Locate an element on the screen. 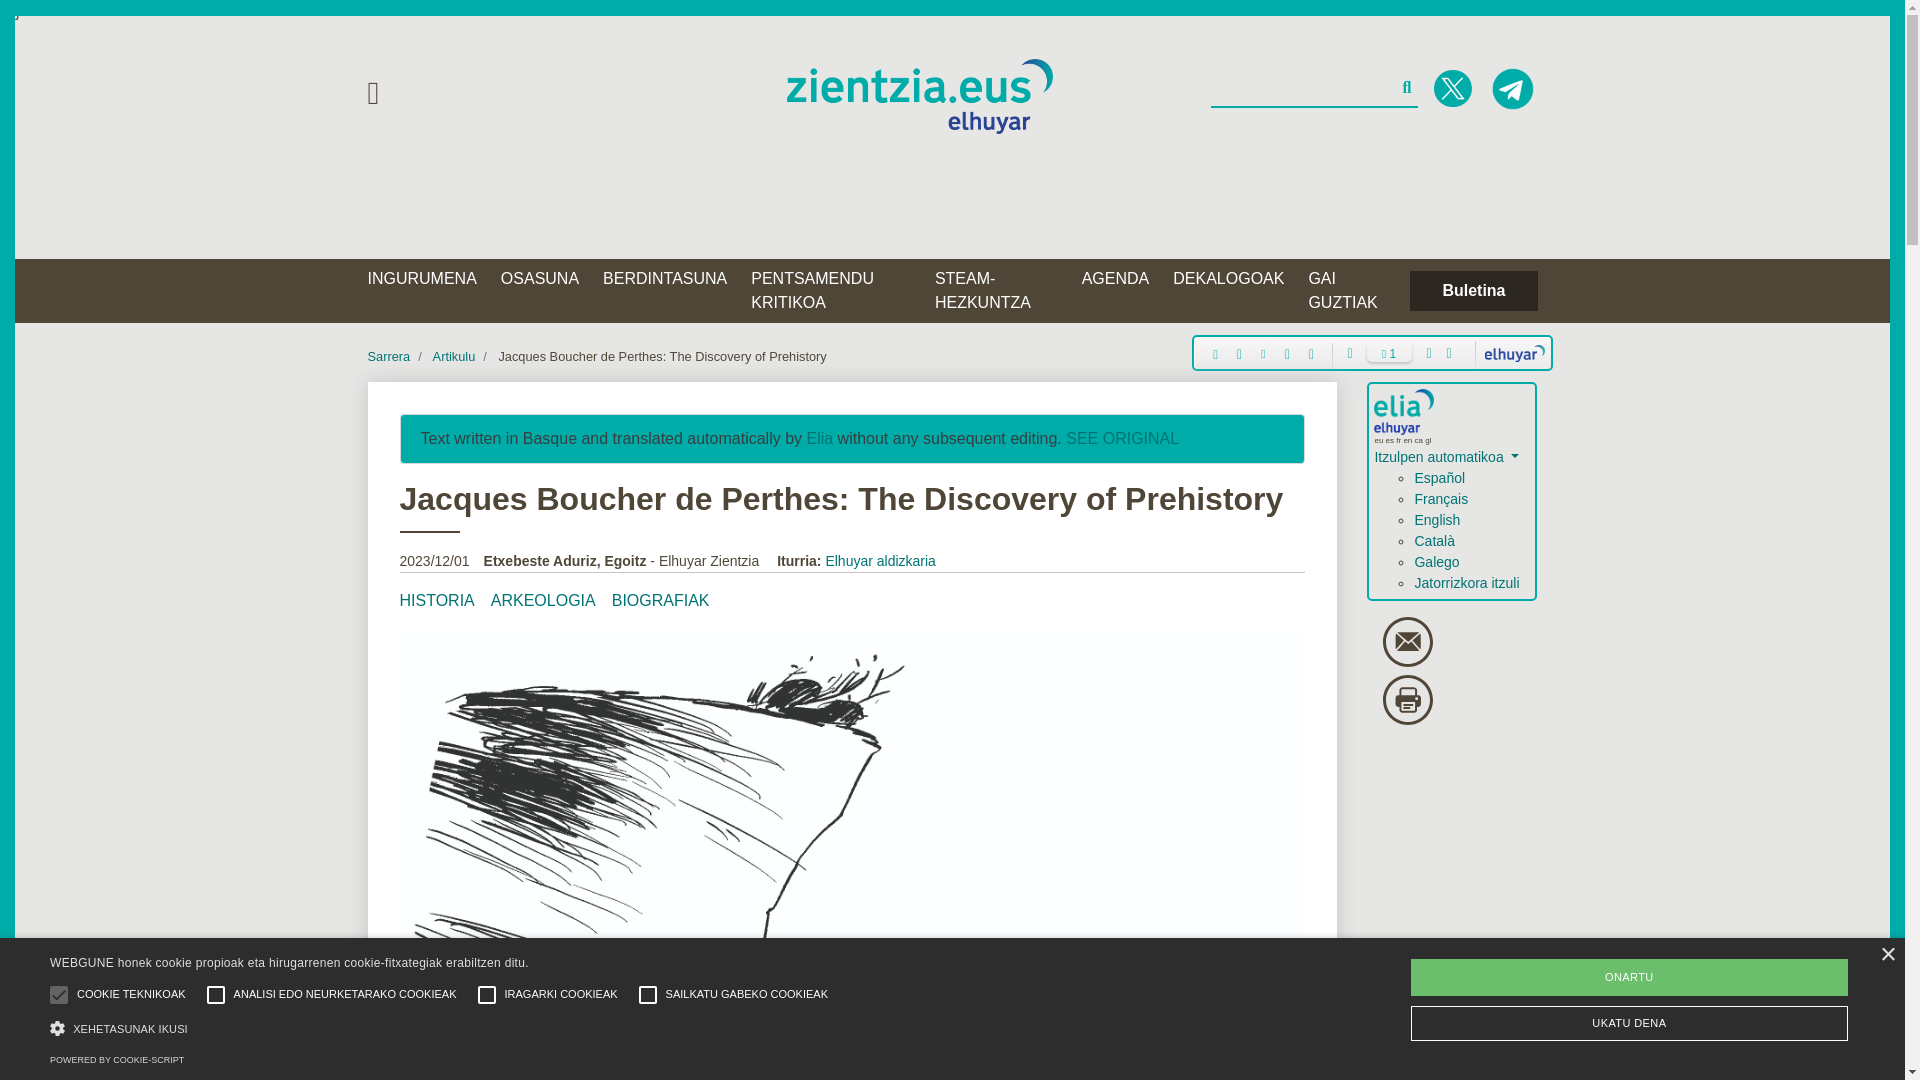 This screenshot has width=1920, height=1080. GAI GUZTIAK is located at coordinates (1350, 290).